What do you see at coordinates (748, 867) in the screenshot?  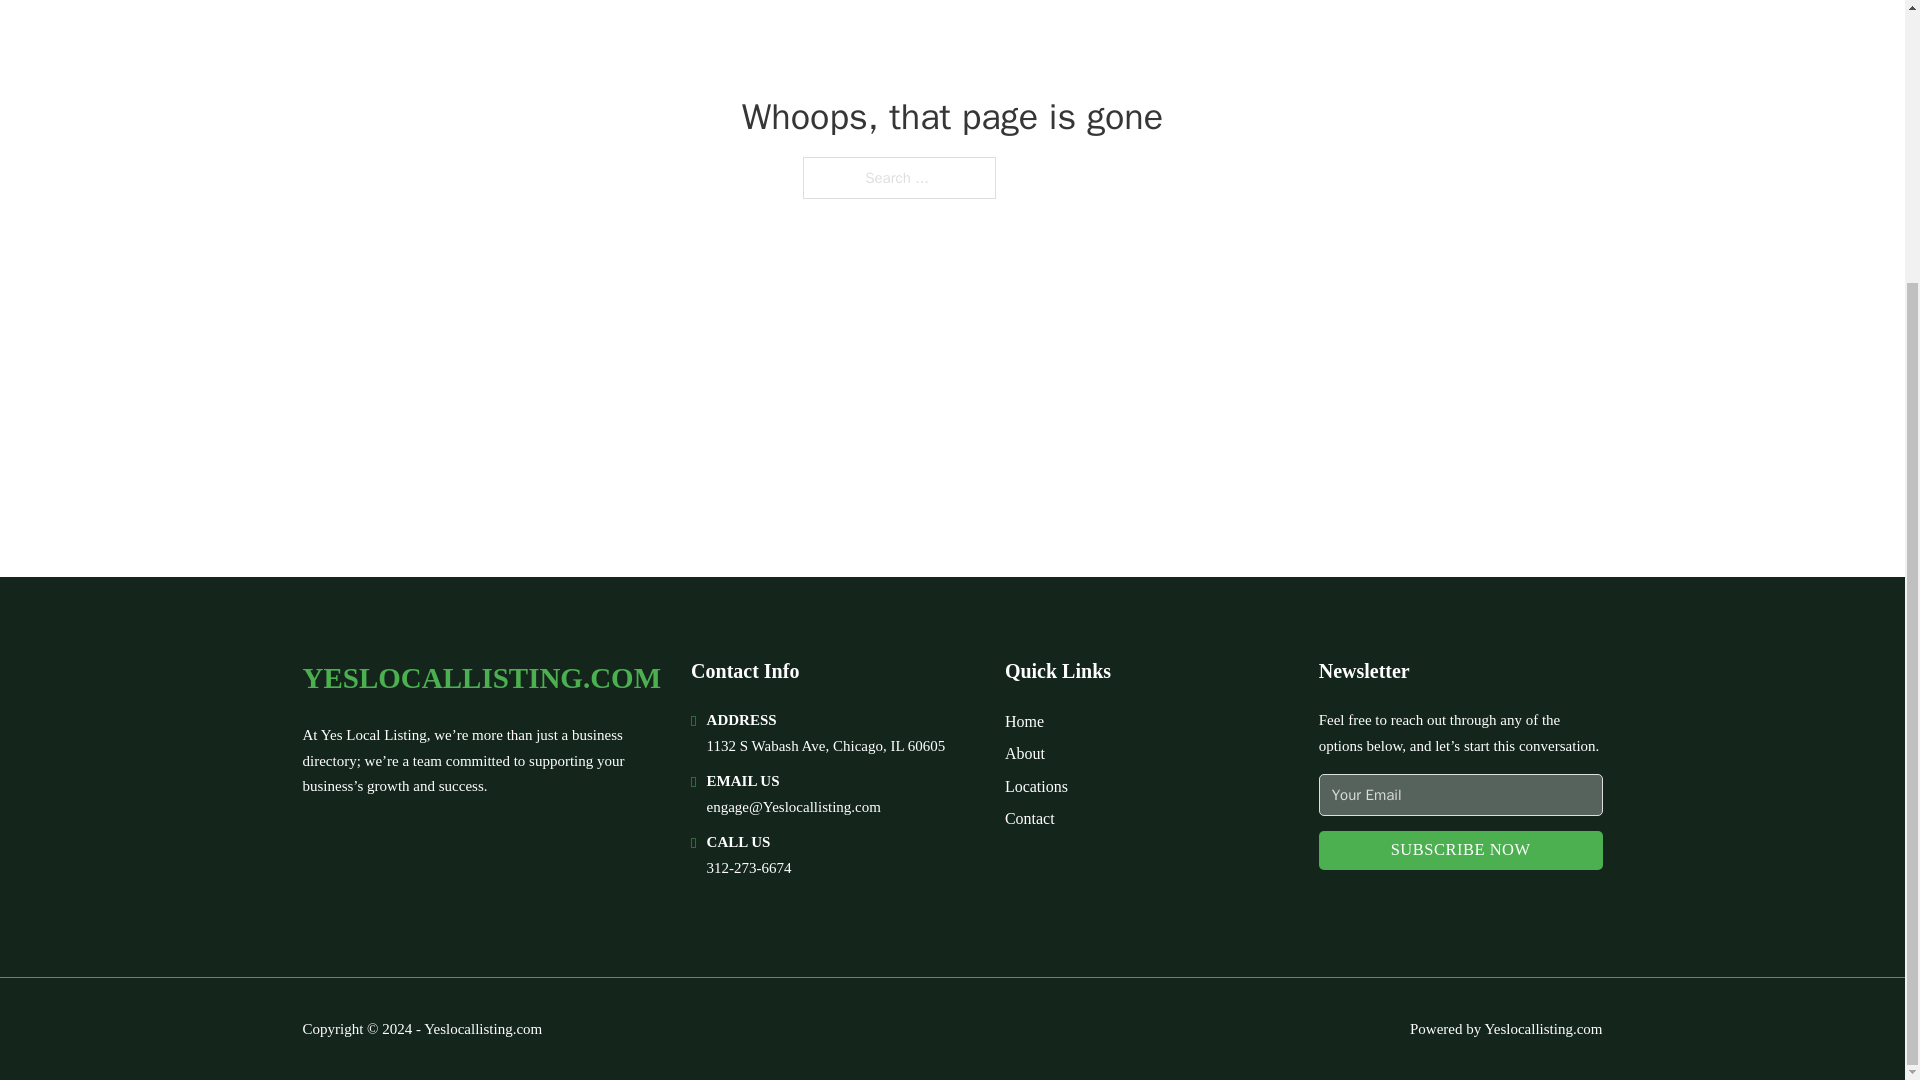 I see `312-273-6674` at bounding box center [748, 867].